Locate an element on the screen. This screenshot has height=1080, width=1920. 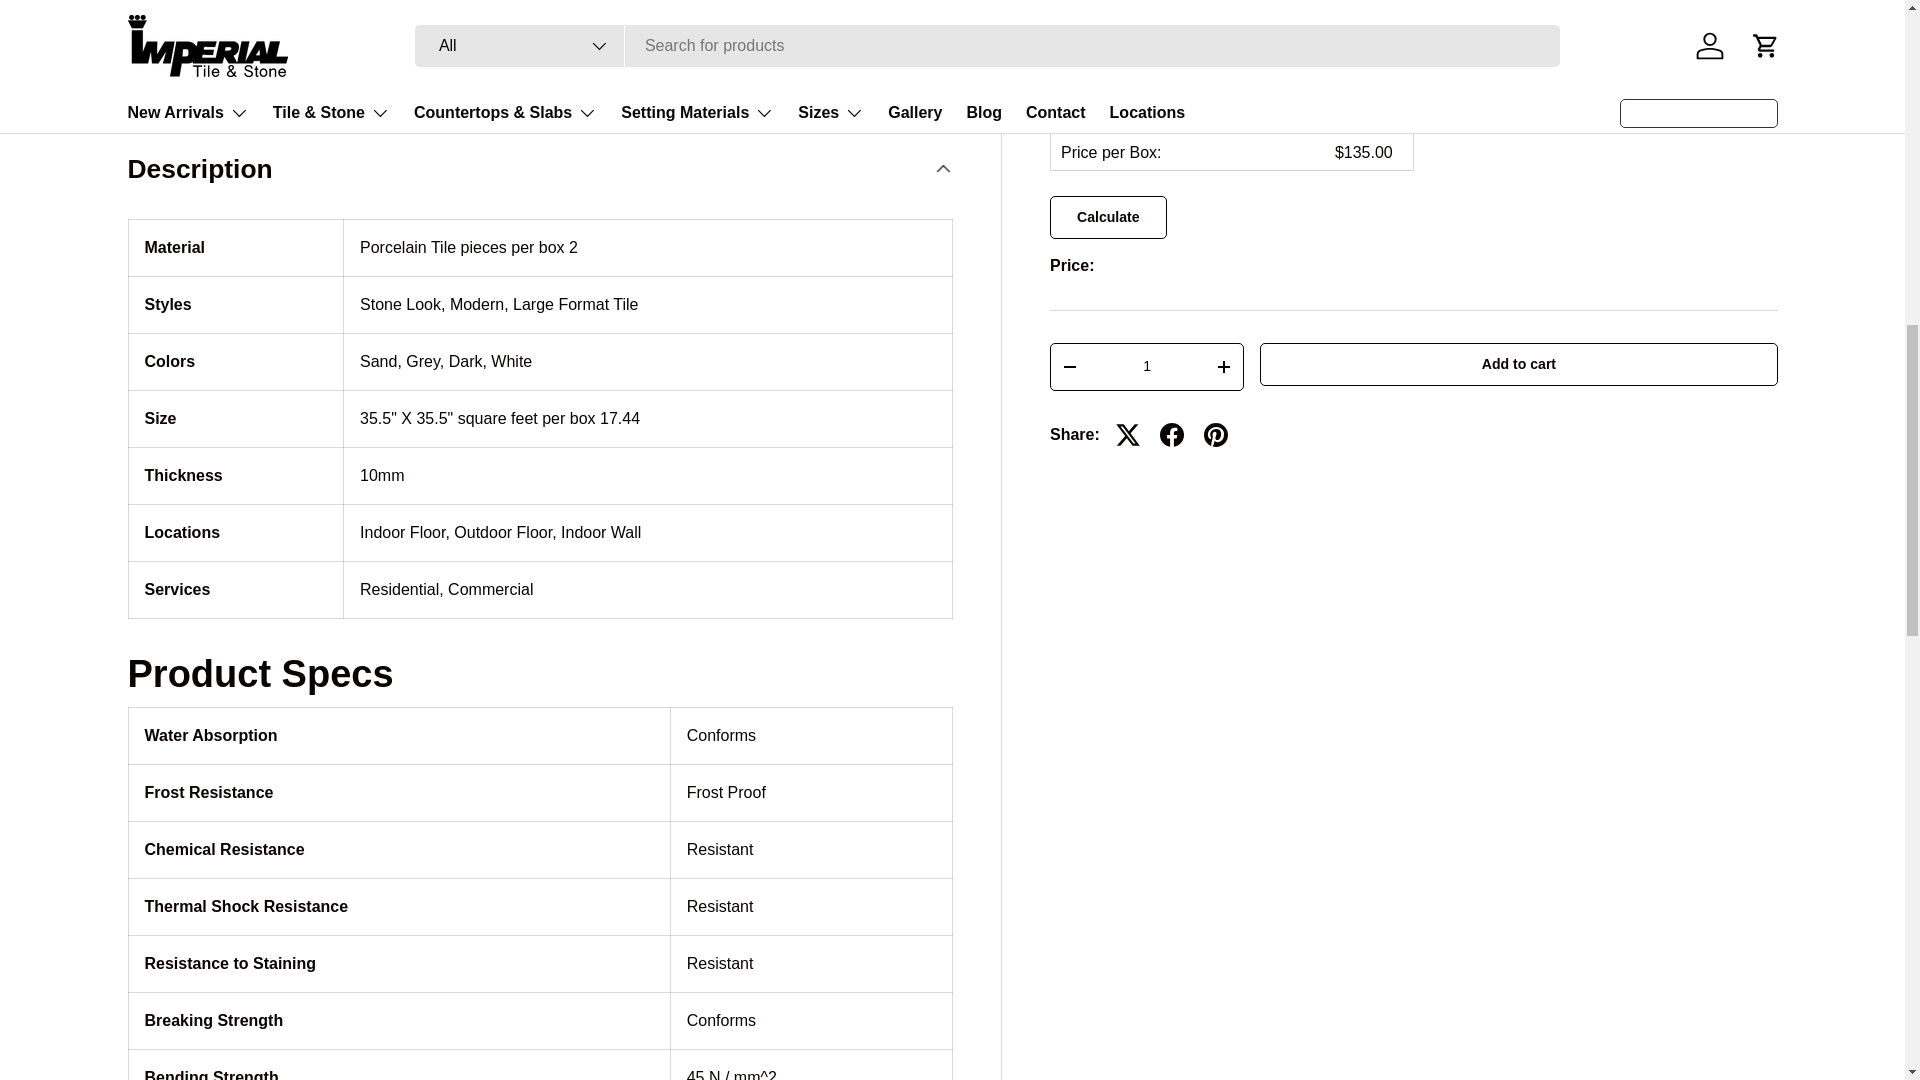
1 is located at coordinates (1146, 366).